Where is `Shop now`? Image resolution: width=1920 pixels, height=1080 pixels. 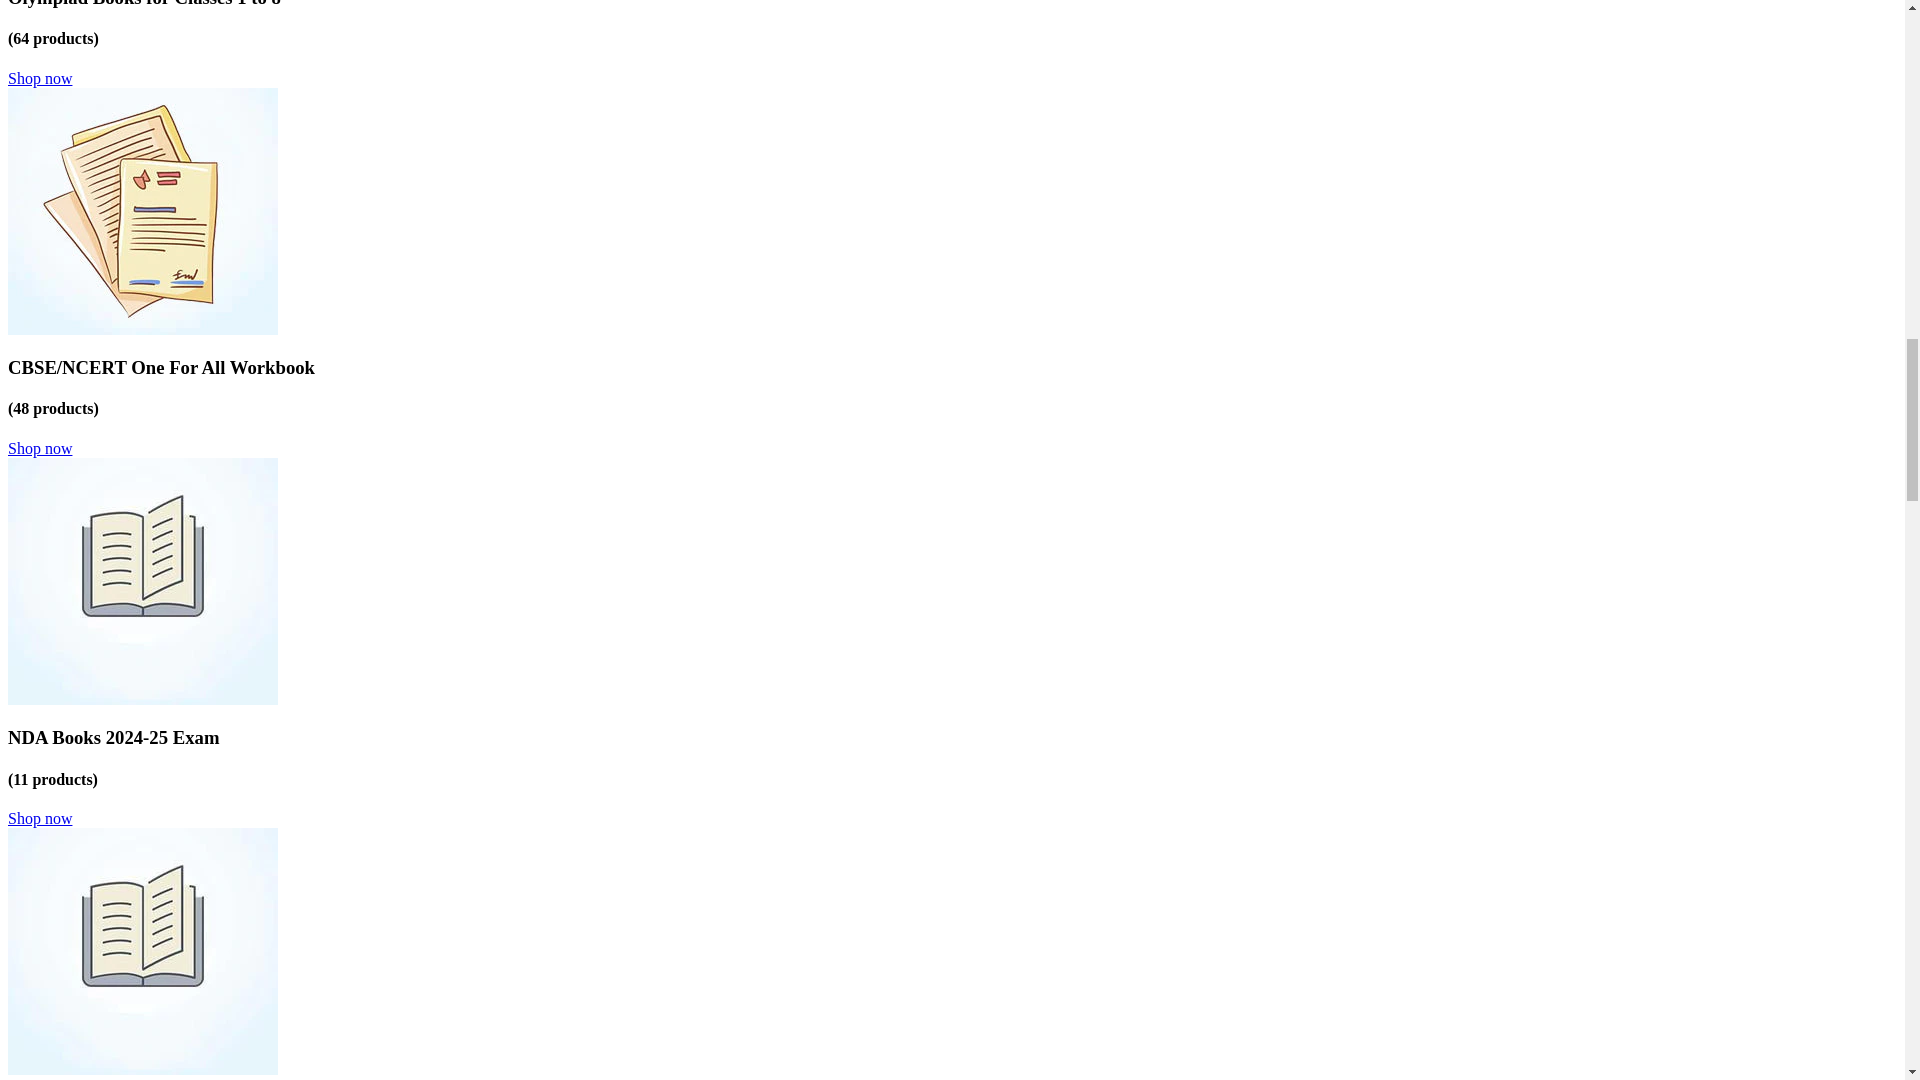
Shop now is located at coordinates (40, 448).